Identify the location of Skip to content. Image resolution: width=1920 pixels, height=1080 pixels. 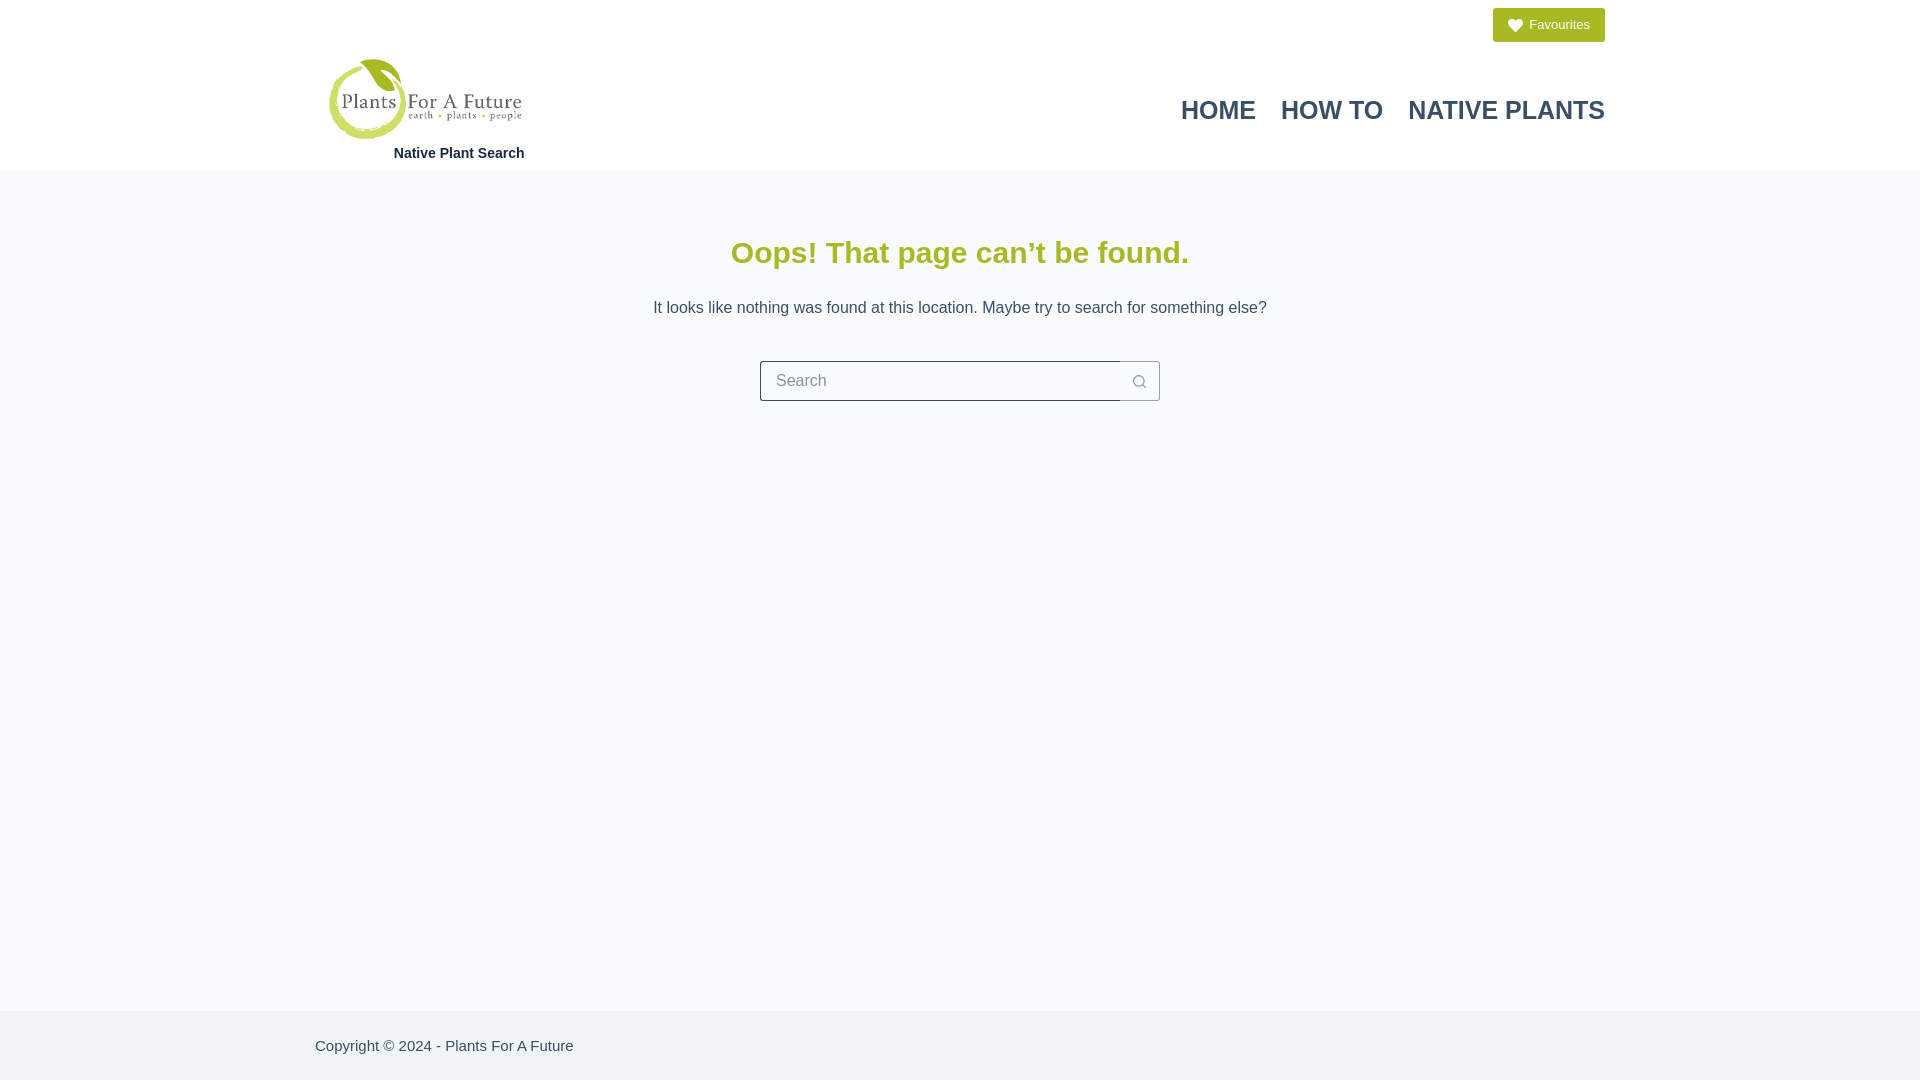
(20, 10).